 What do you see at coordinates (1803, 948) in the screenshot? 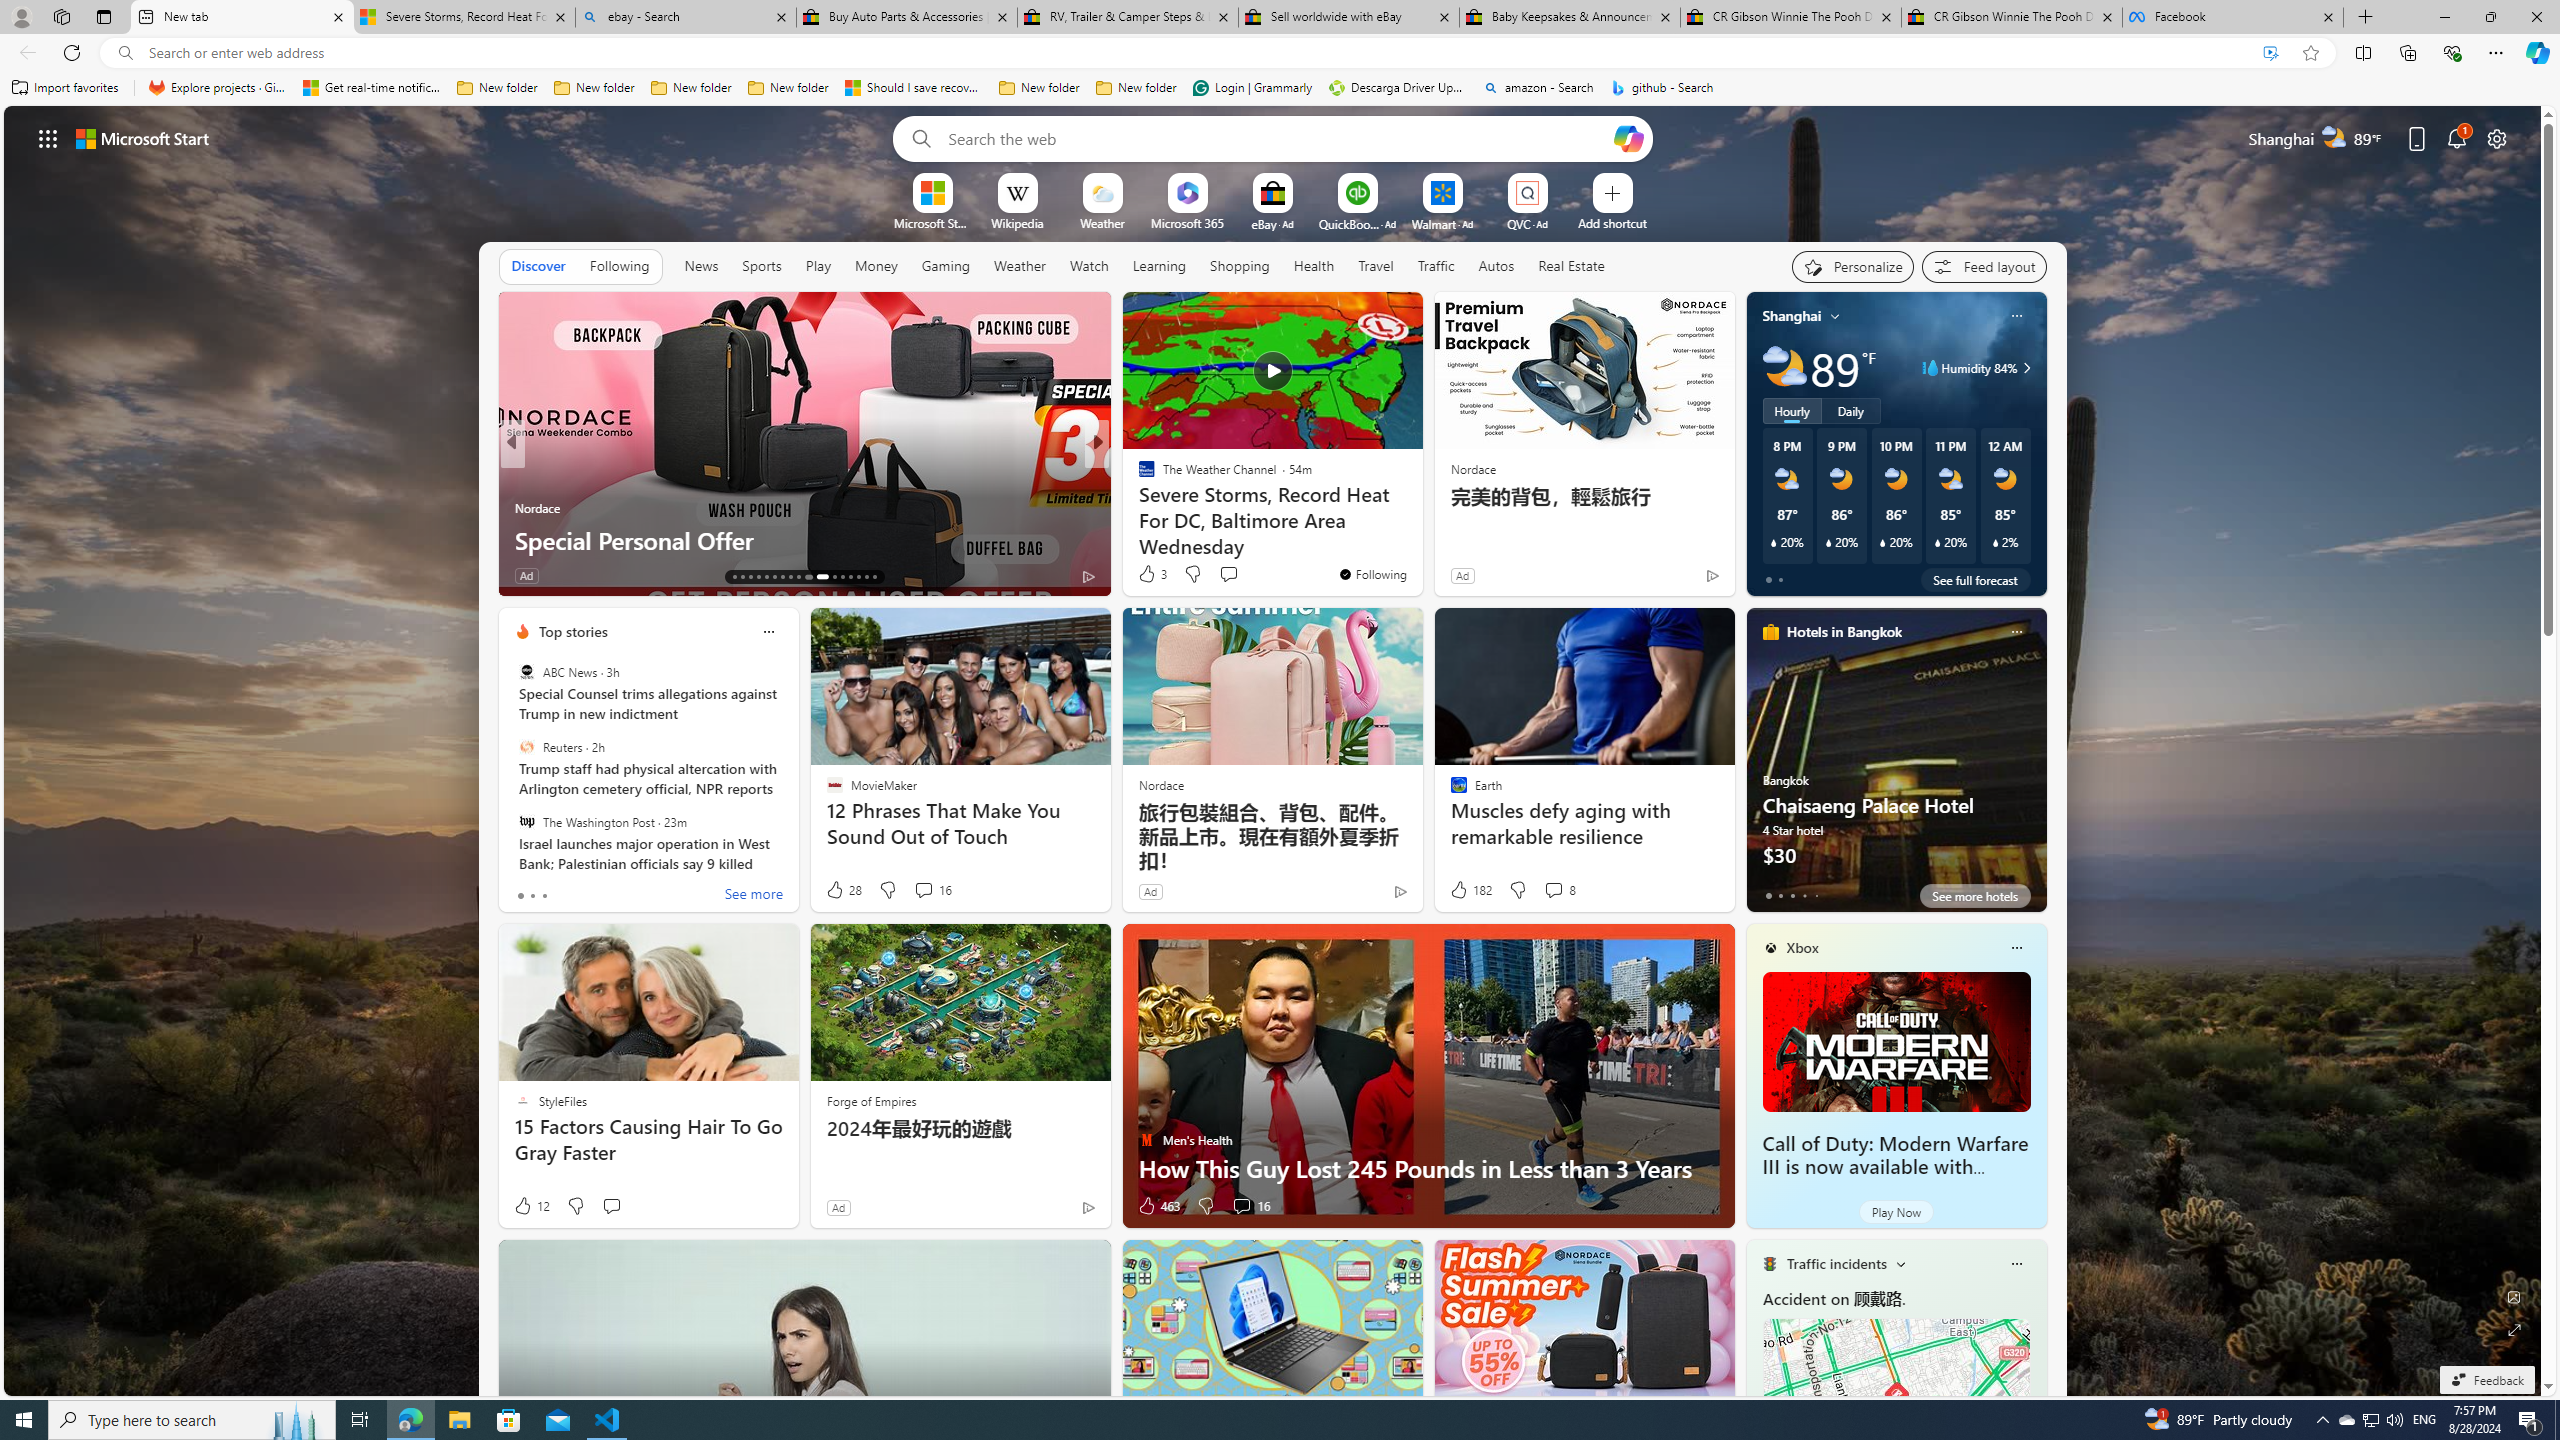
I see `Xbox` at bounding box center [1803, 948].